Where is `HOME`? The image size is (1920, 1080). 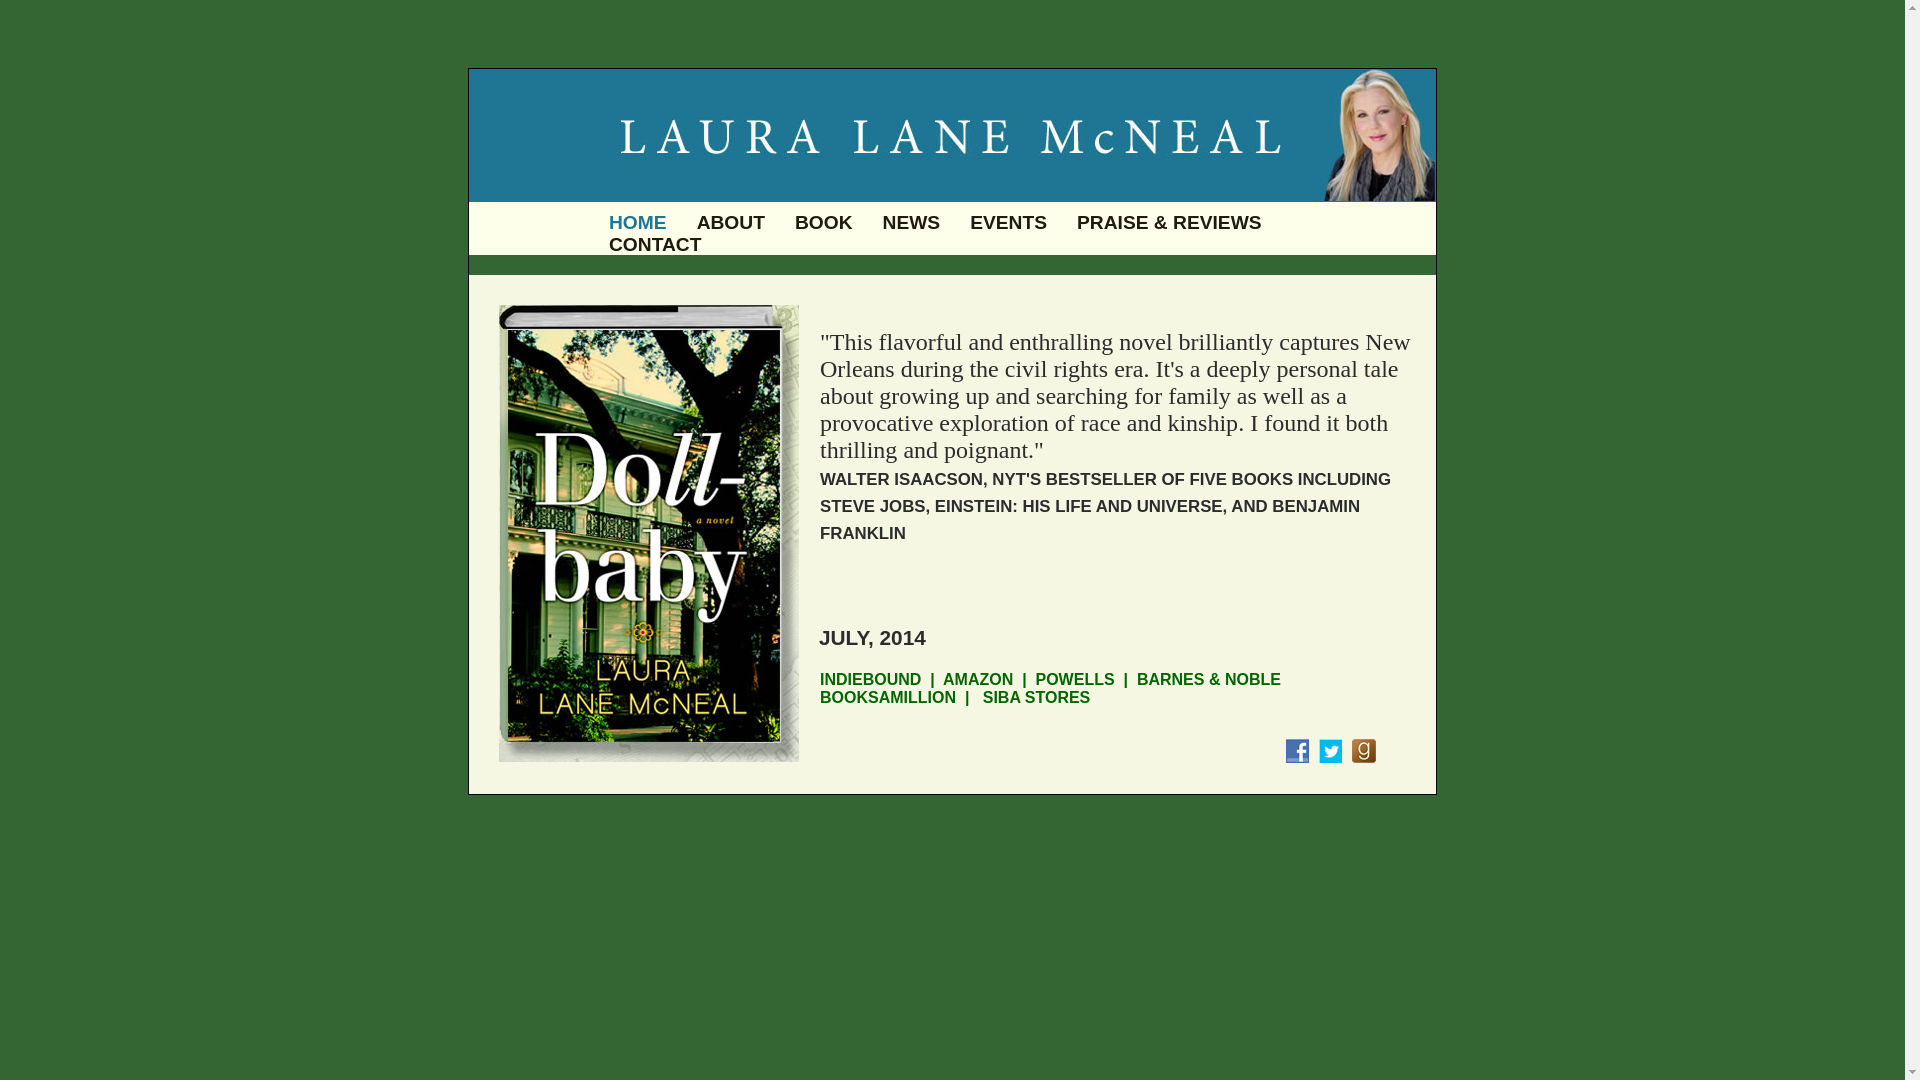 HOME is located at coordinates (637, 222).